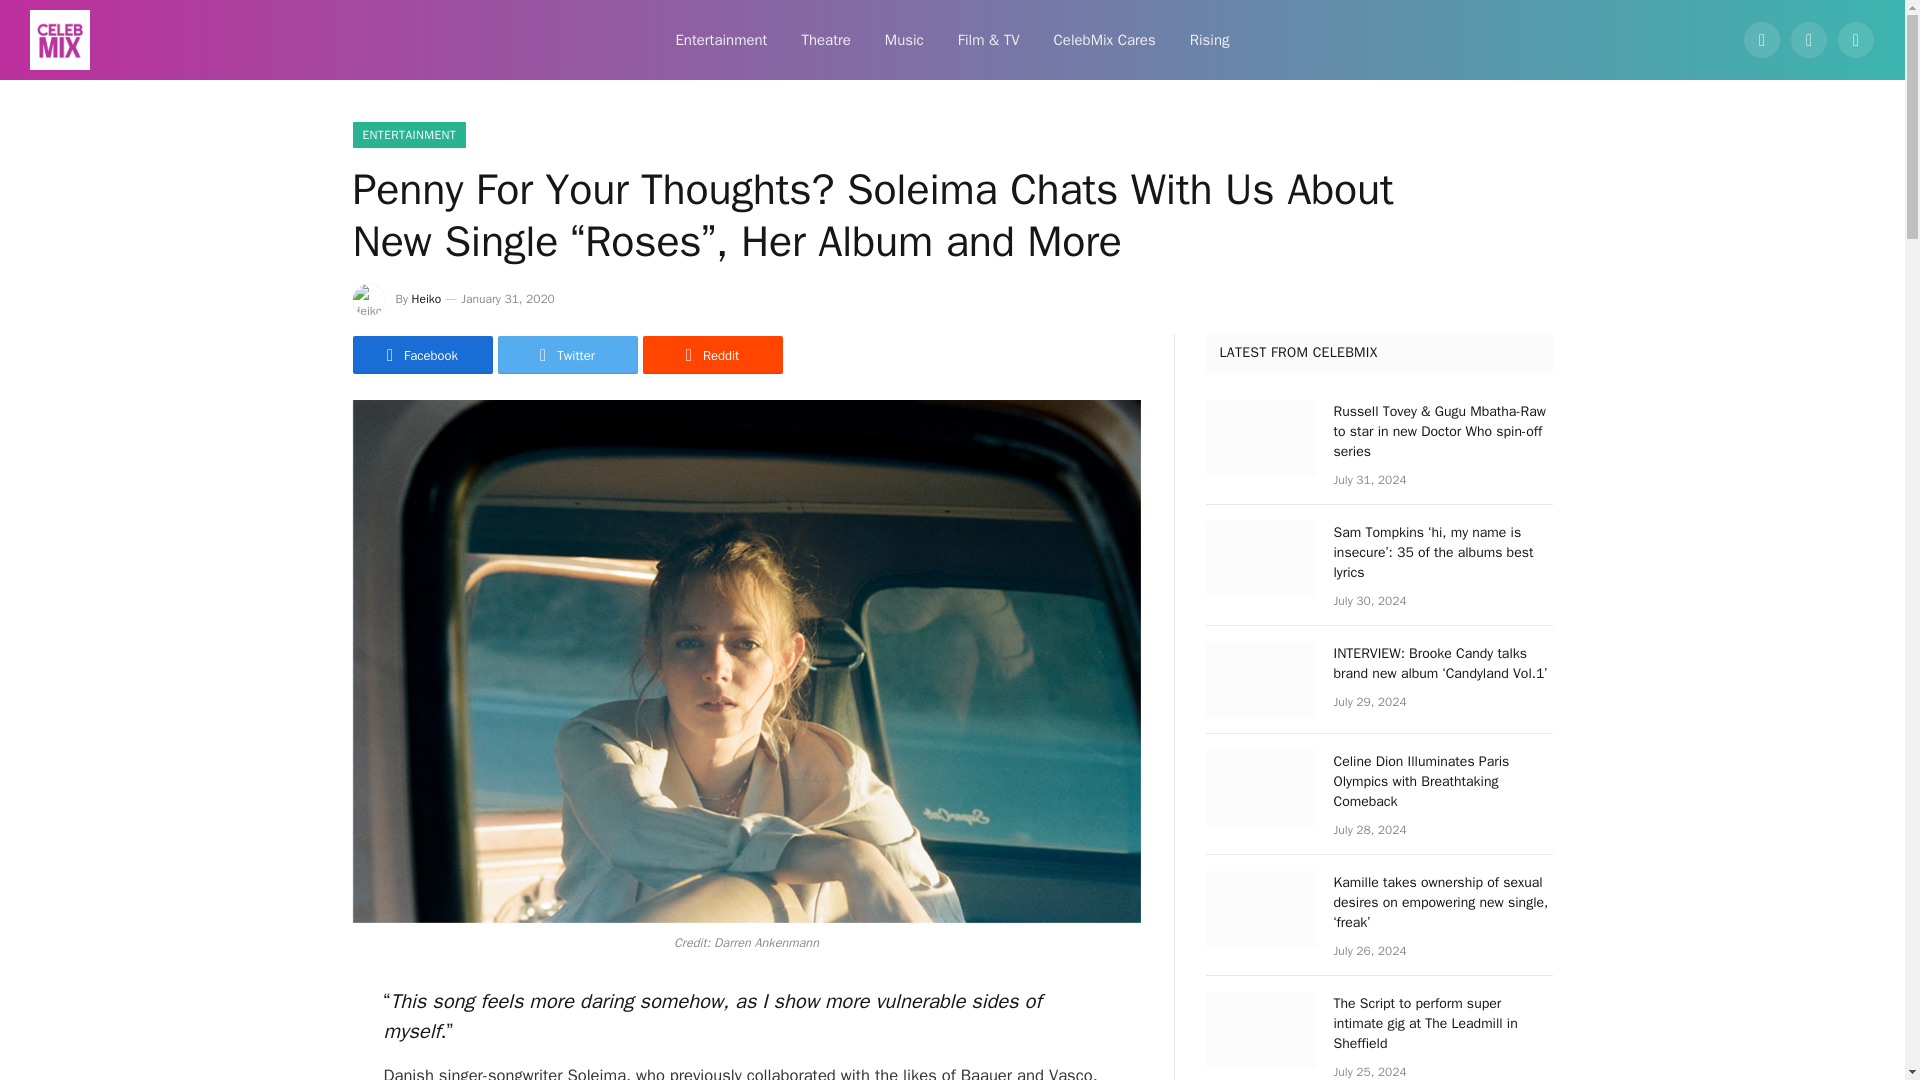  What do you see at coordinates (426, 298) in the screenshot?
I see `Posts by Heiko` at bounding box center [426, 298].